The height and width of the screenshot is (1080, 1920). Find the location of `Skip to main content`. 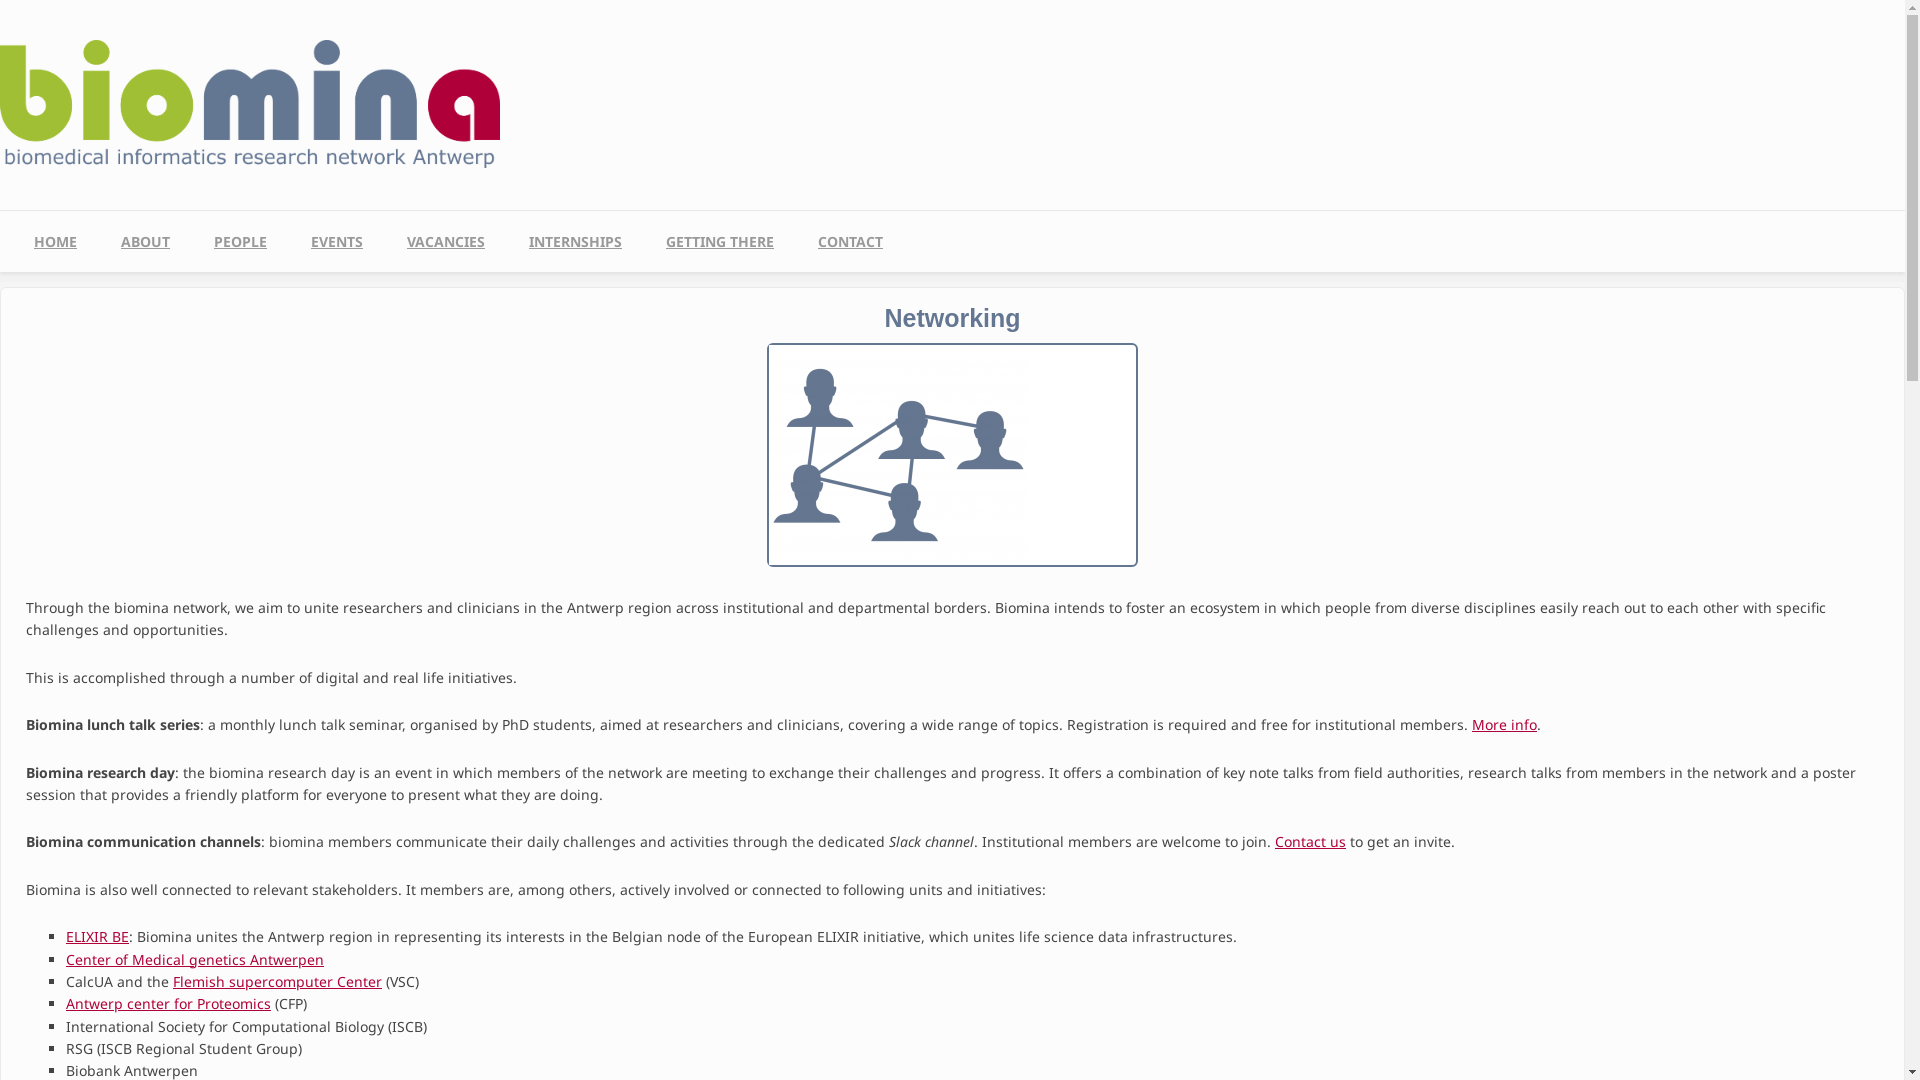

Skip to main content is located at coordinates (0, 0).